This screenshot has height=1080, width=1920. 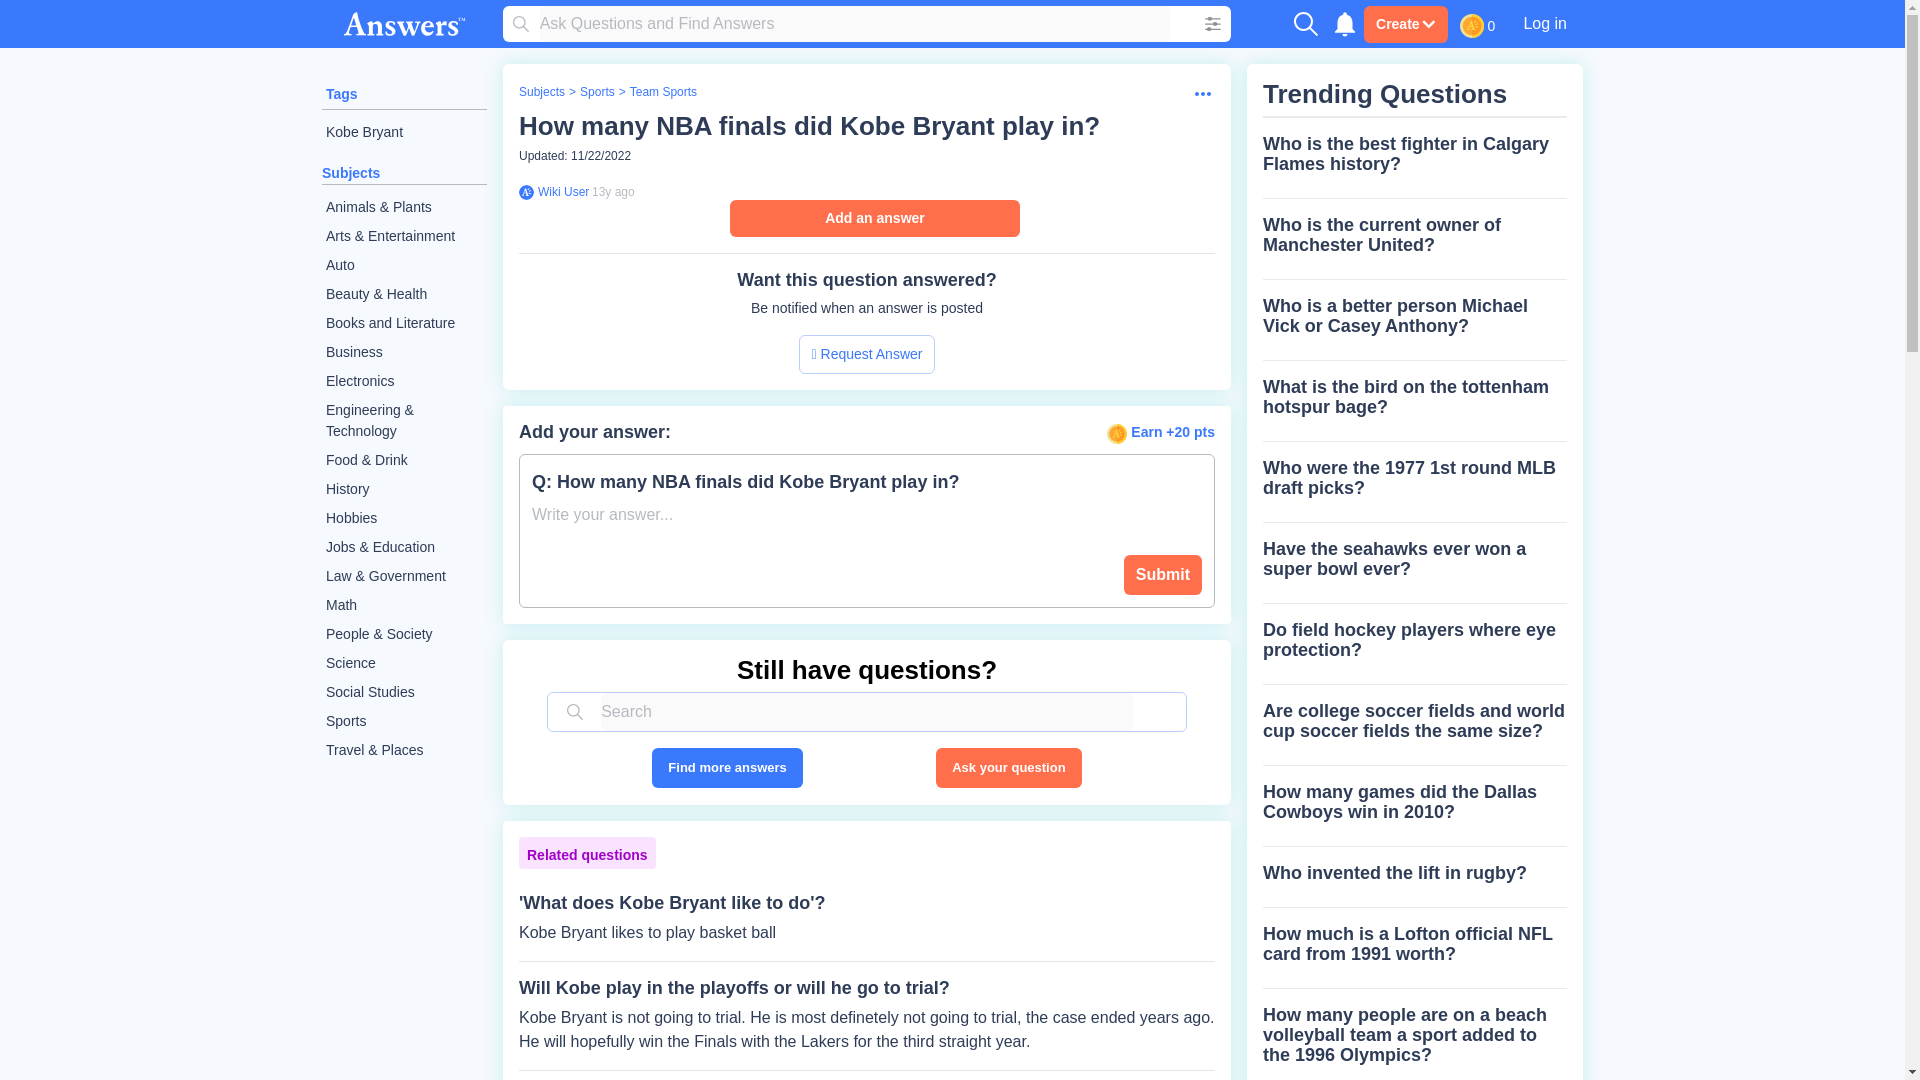 I want to click on Business, so click(x=404, y=352).